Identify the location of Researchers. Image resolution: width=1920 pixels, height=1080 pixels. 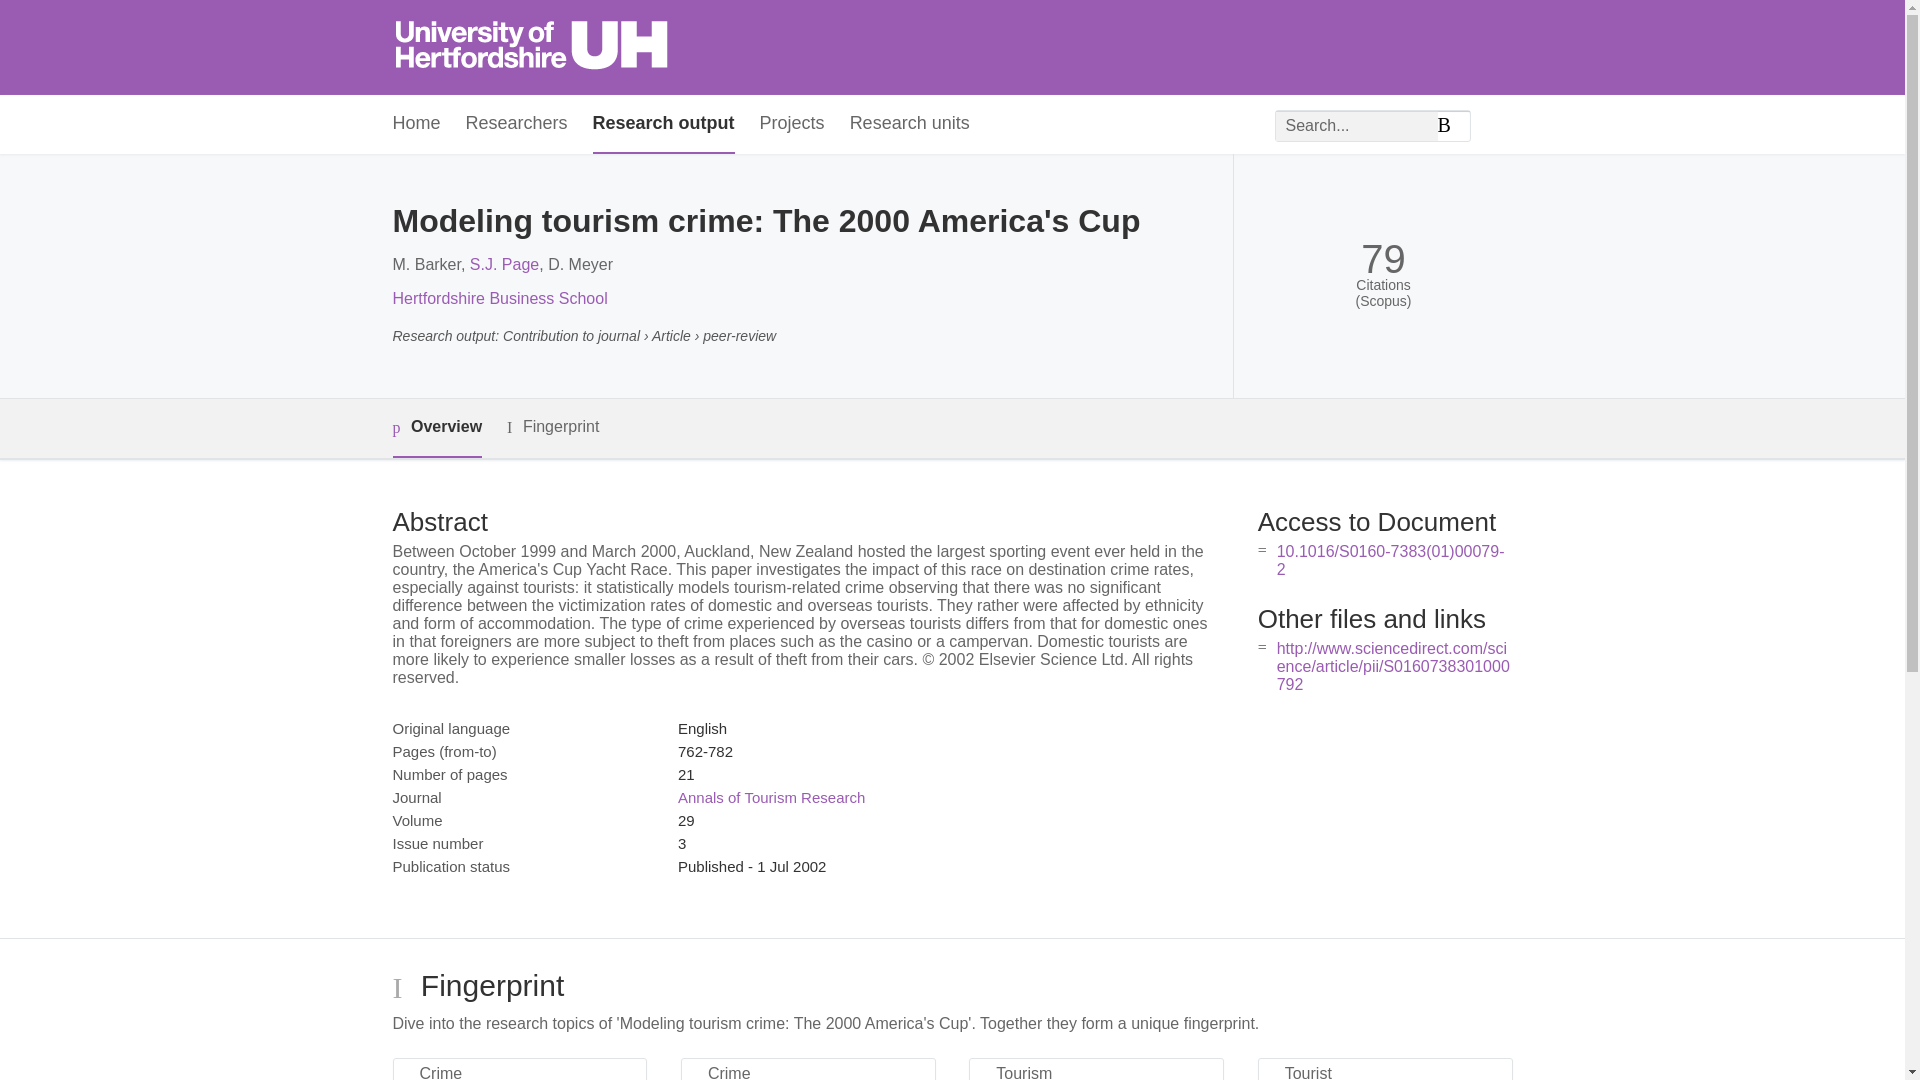
(517, 124).